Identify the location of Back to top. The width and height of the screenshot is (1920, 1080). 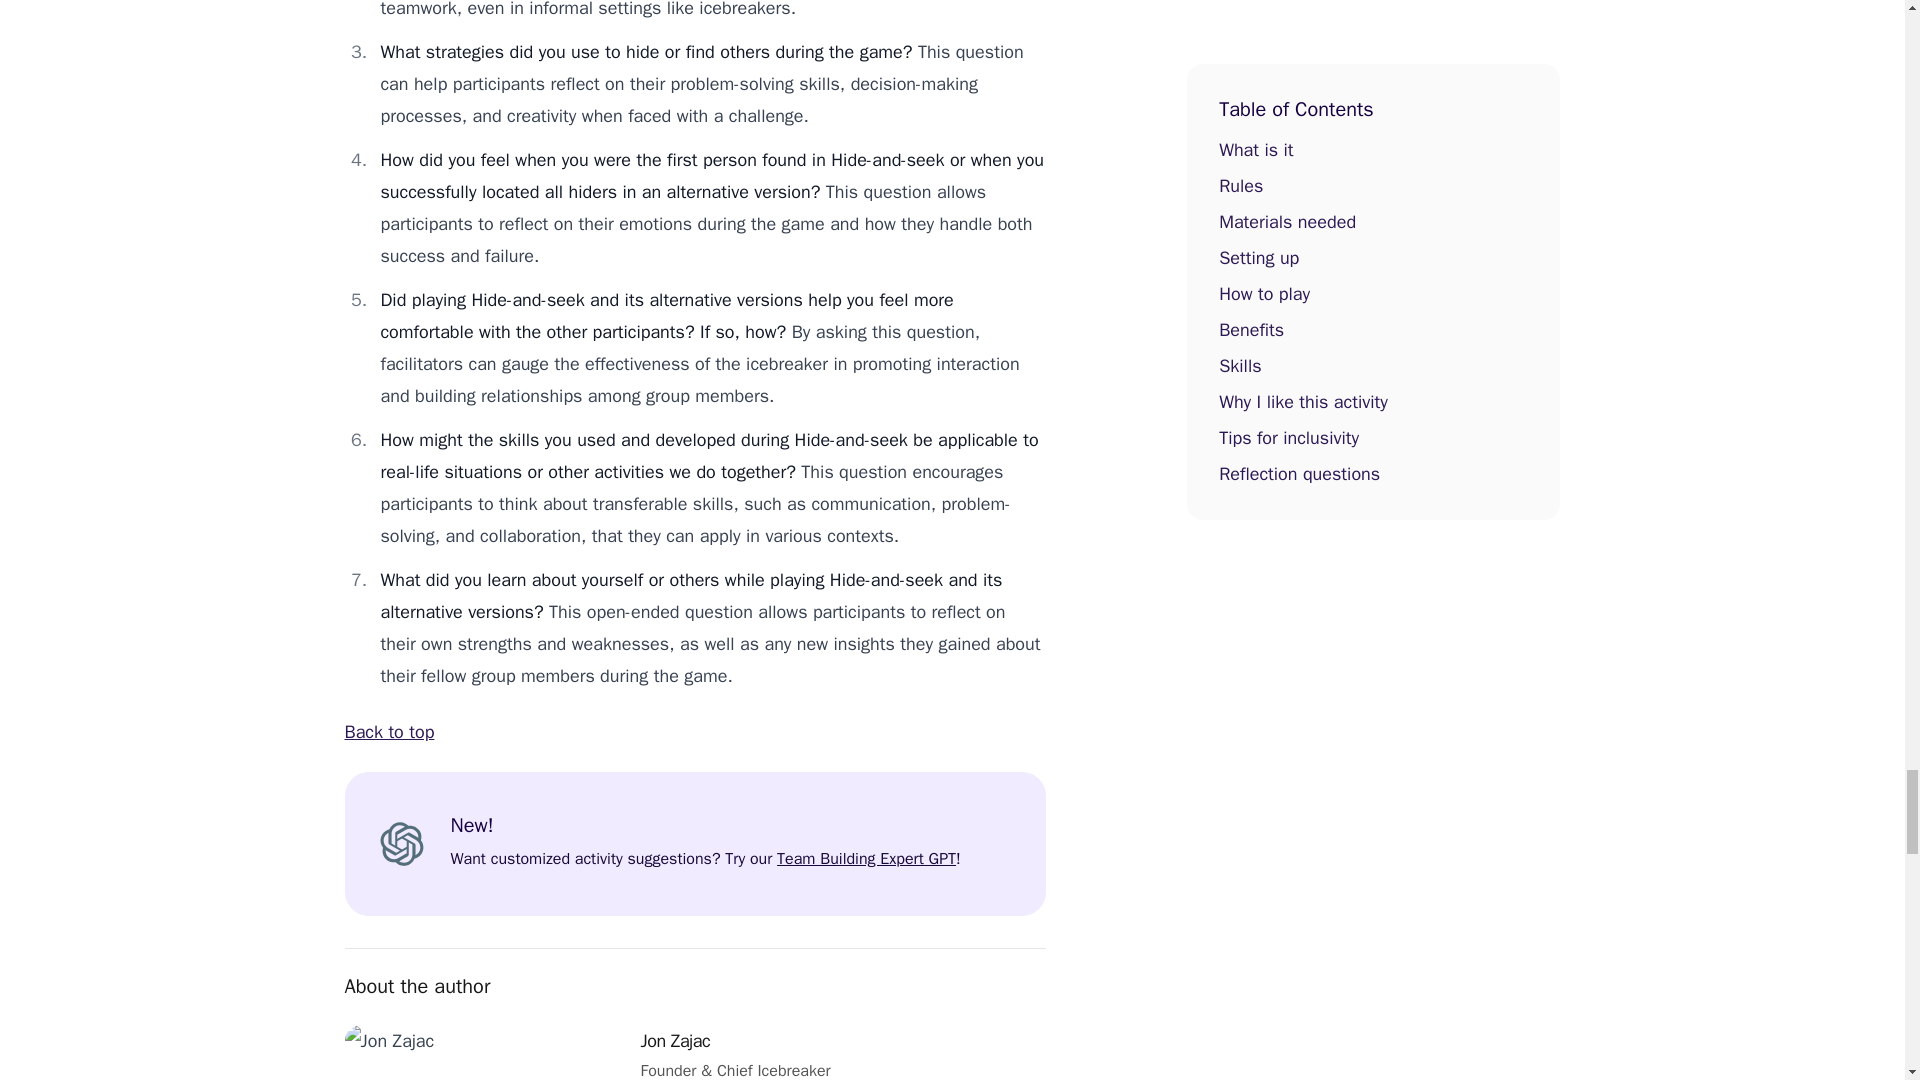
(388, 732).